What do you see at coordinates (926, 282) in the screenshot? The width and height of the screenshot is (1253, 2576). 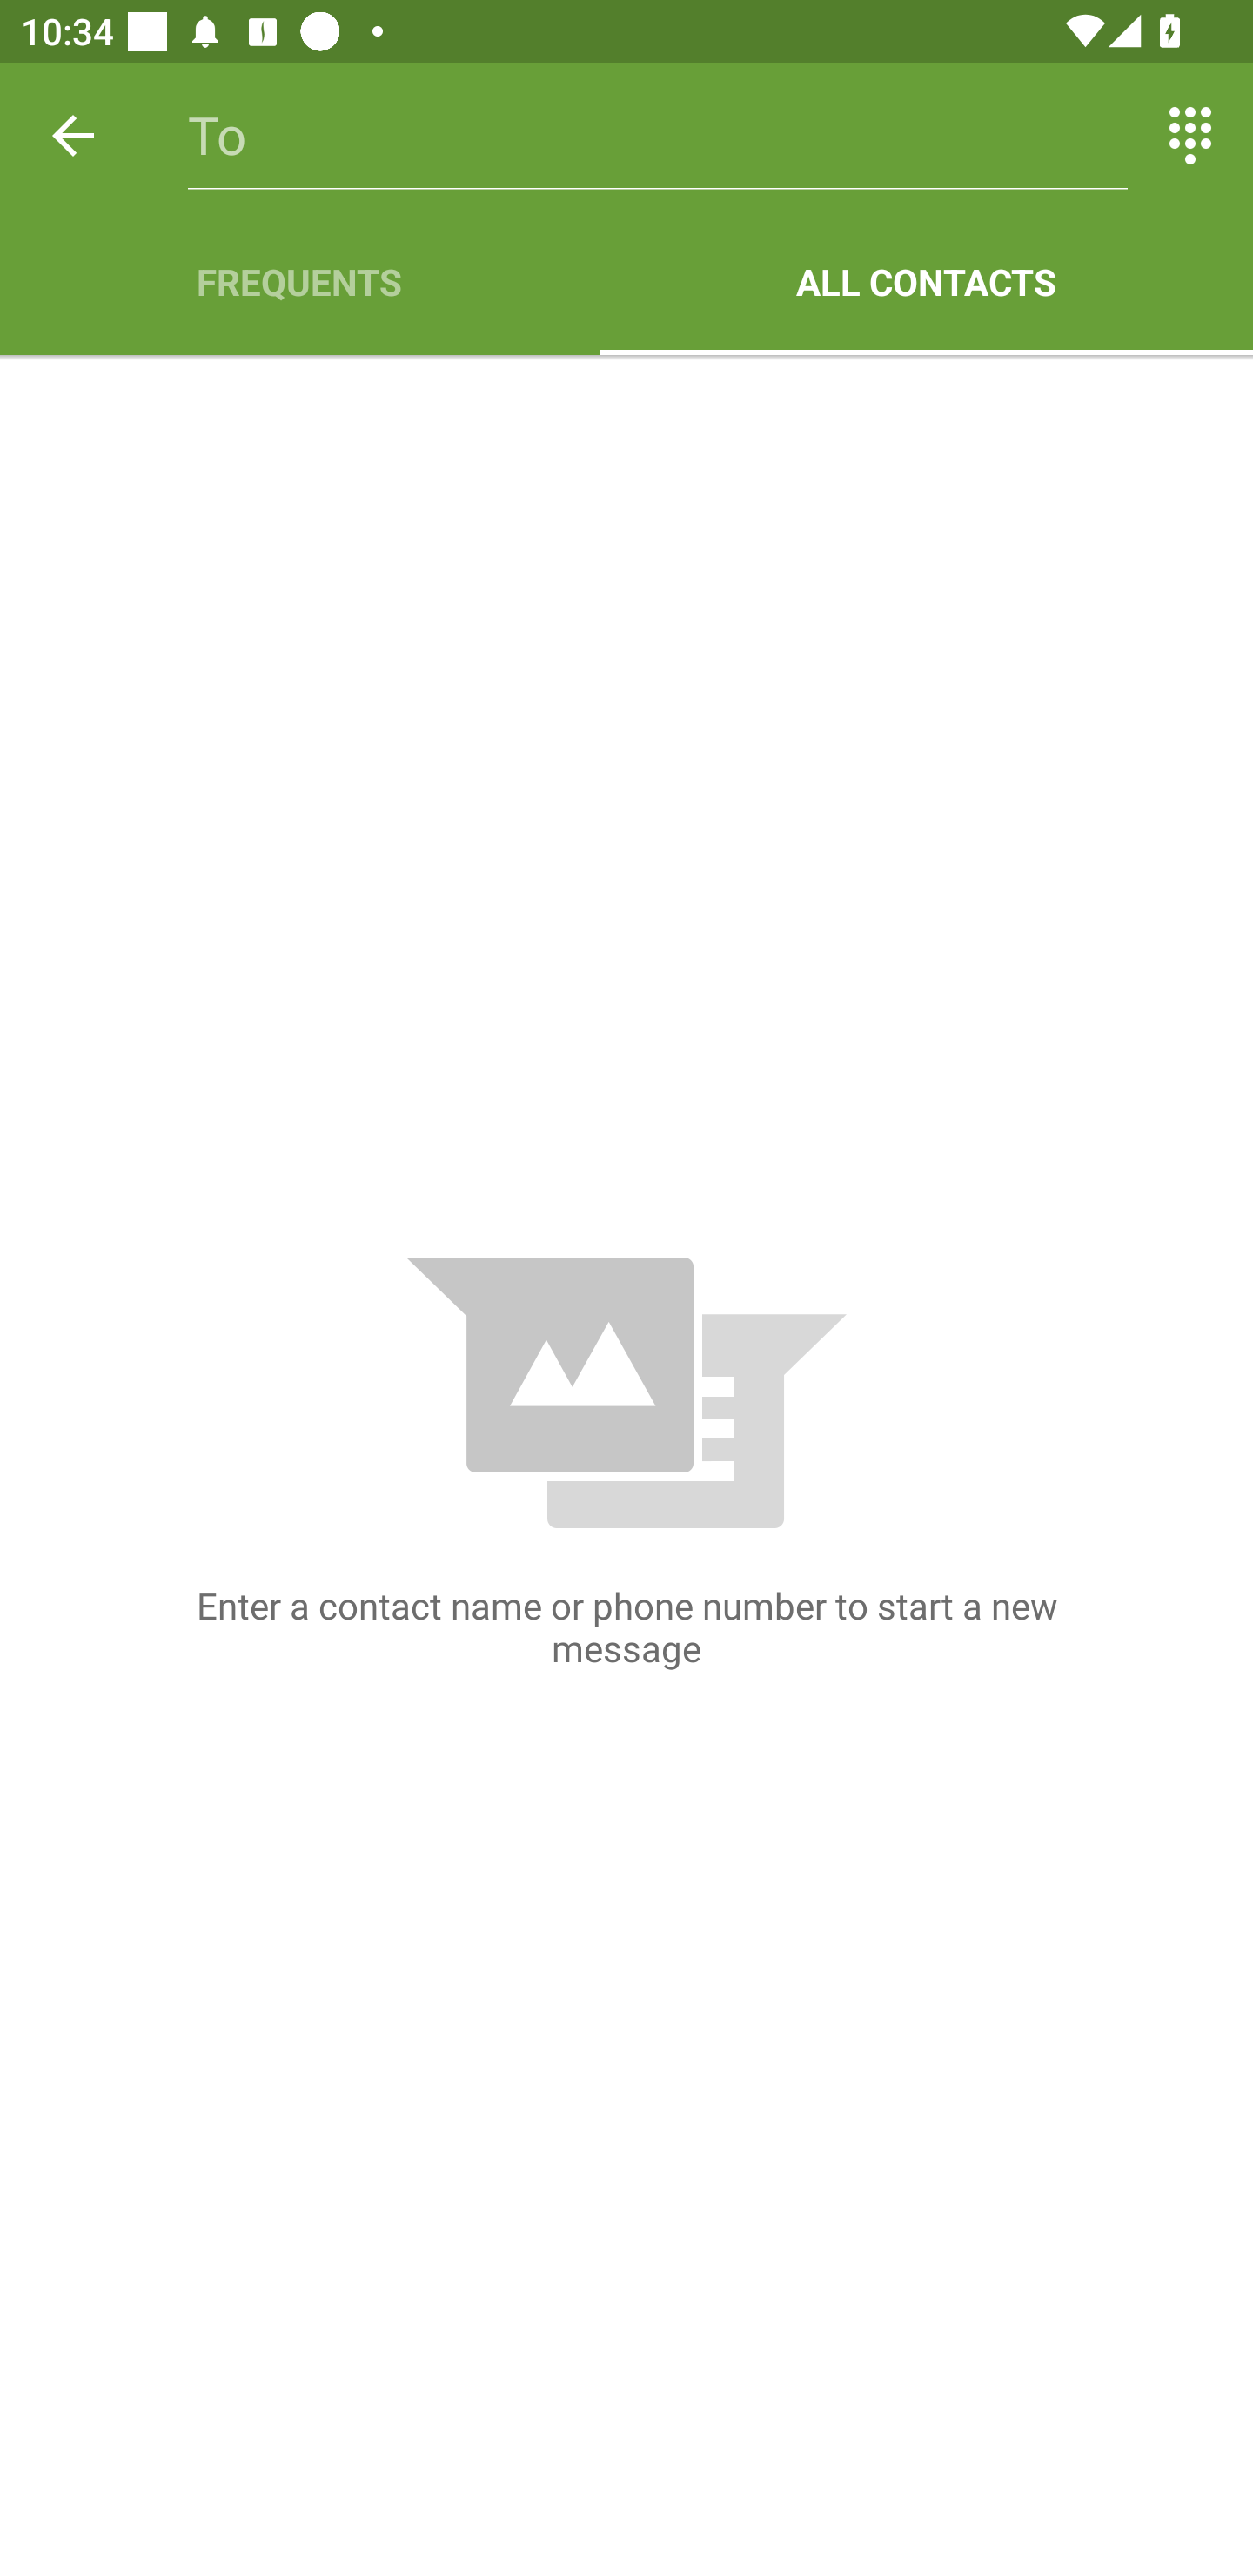 I see `ALL CONTACTS` at bounding box center [926, 282].